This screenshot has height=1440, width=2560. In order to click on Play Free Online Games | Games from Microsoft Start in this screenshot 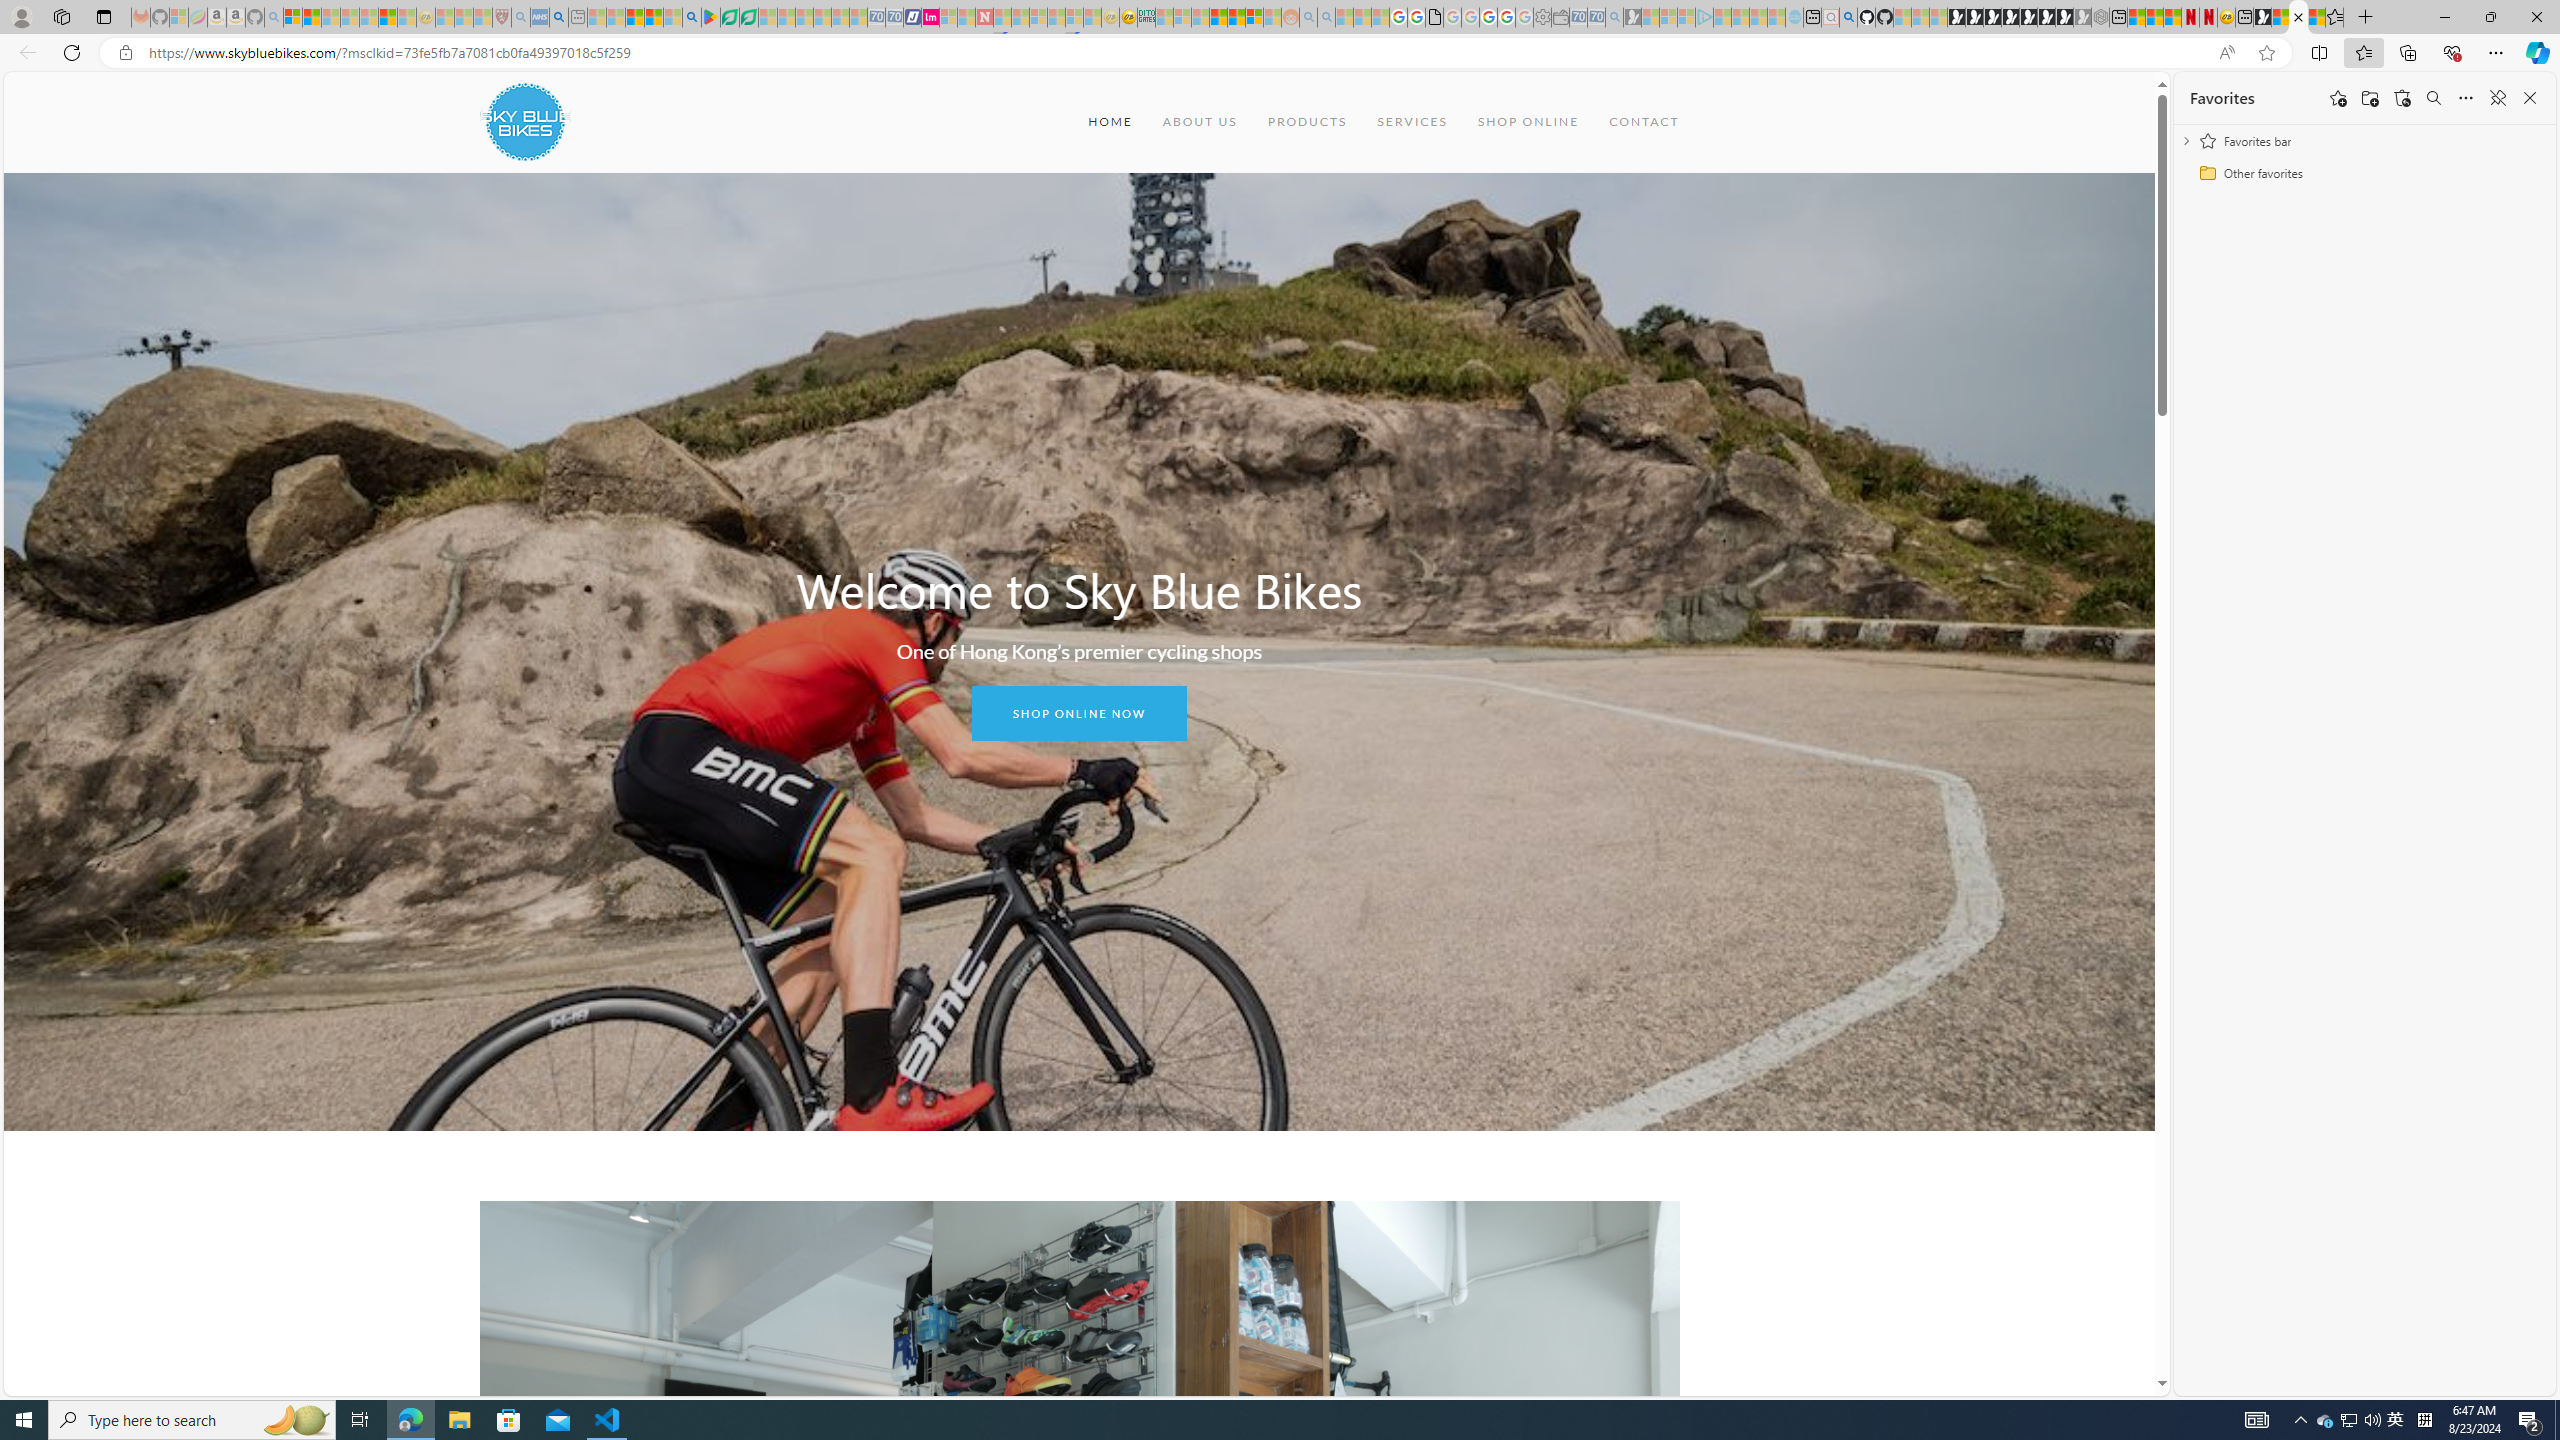, I will do `click(1955, 17)`.